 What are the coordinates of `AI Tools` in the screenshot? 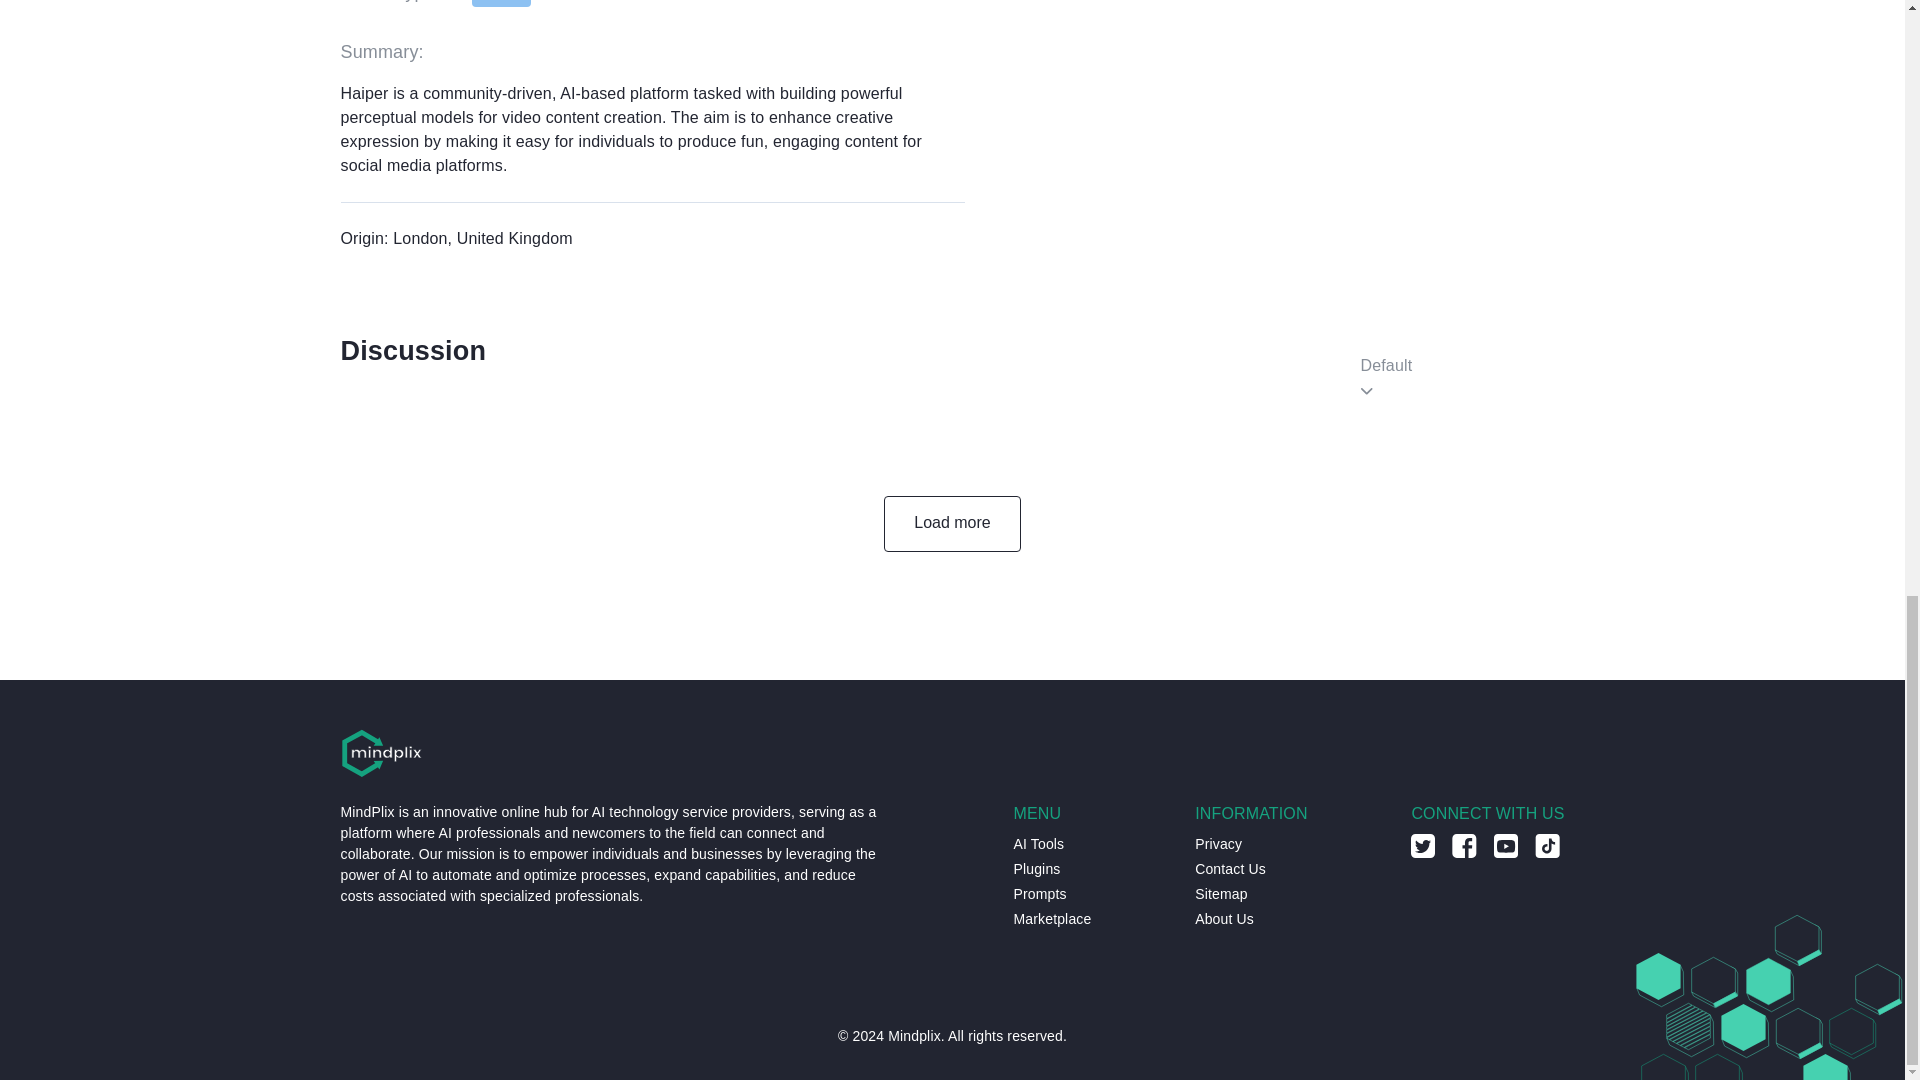 It's located at (1039, 844).